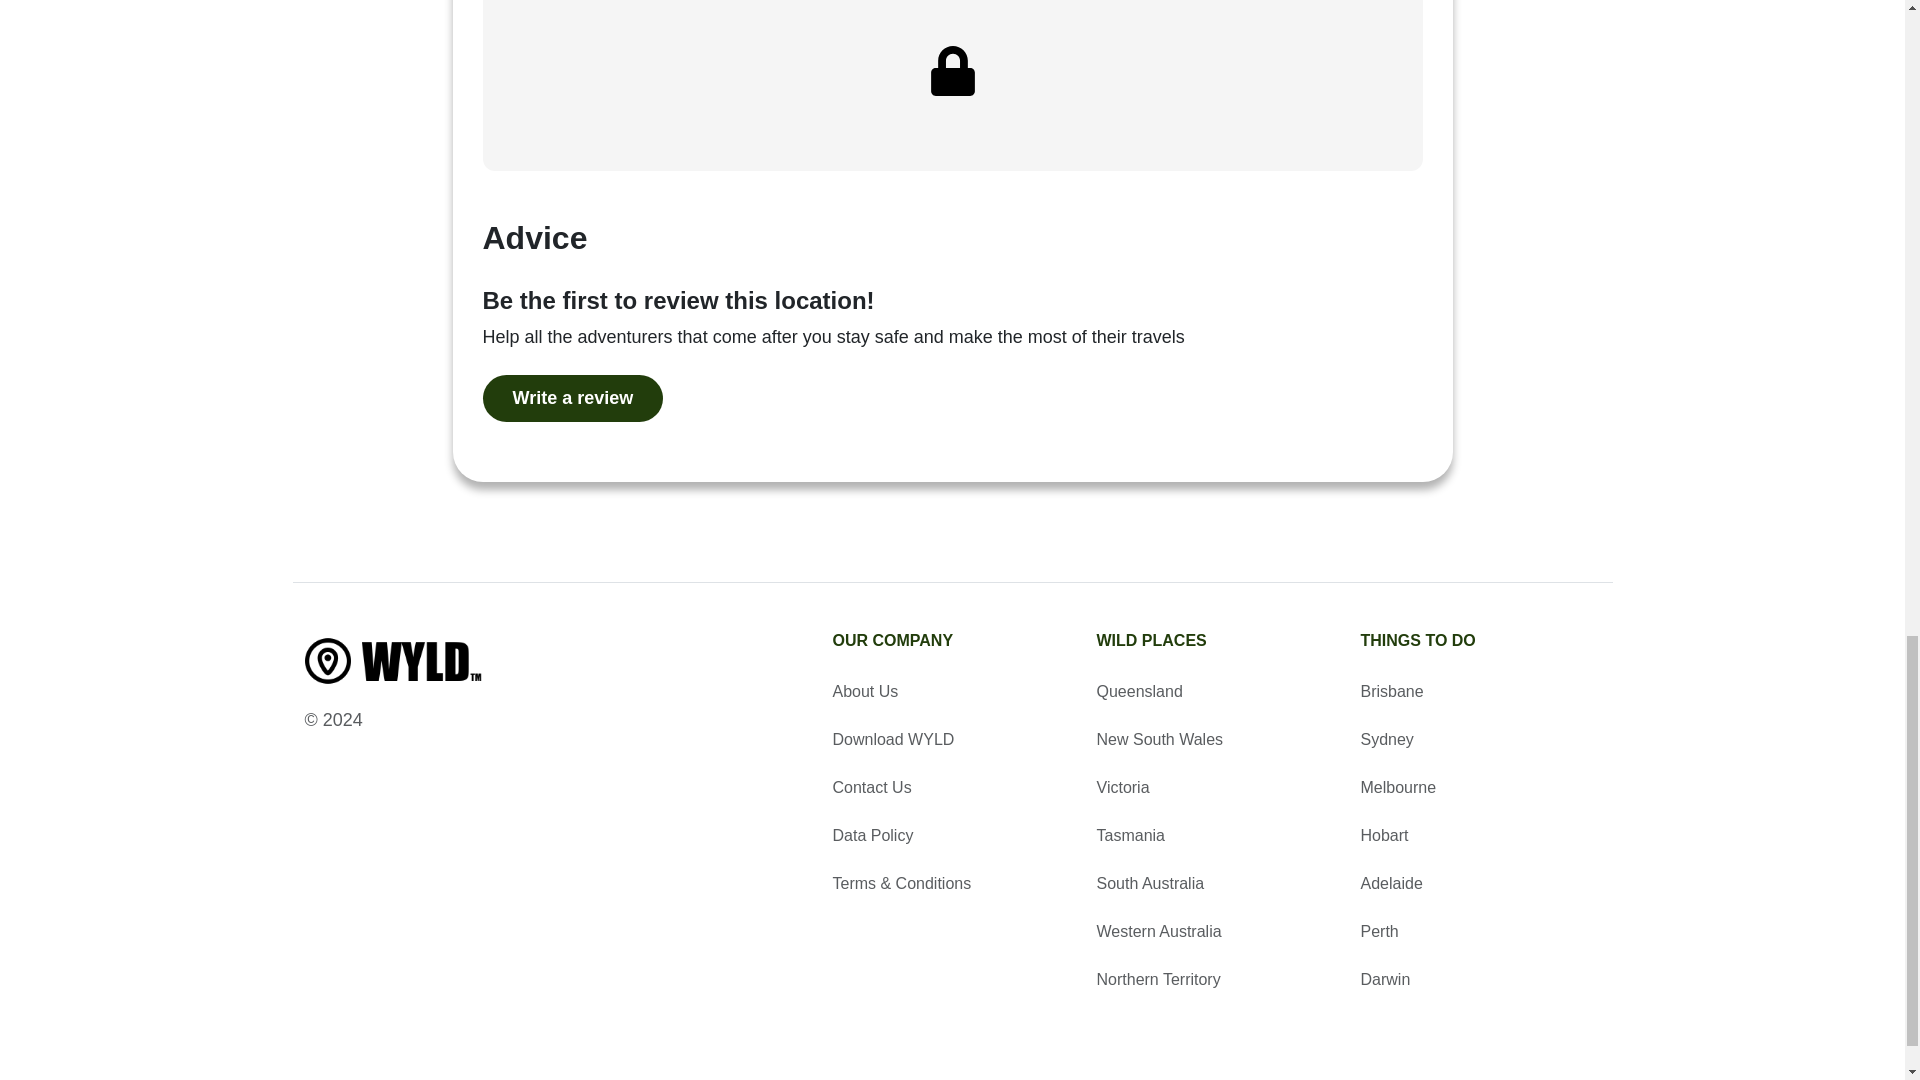  I want to click on Brisbane, so click(1479, 692).